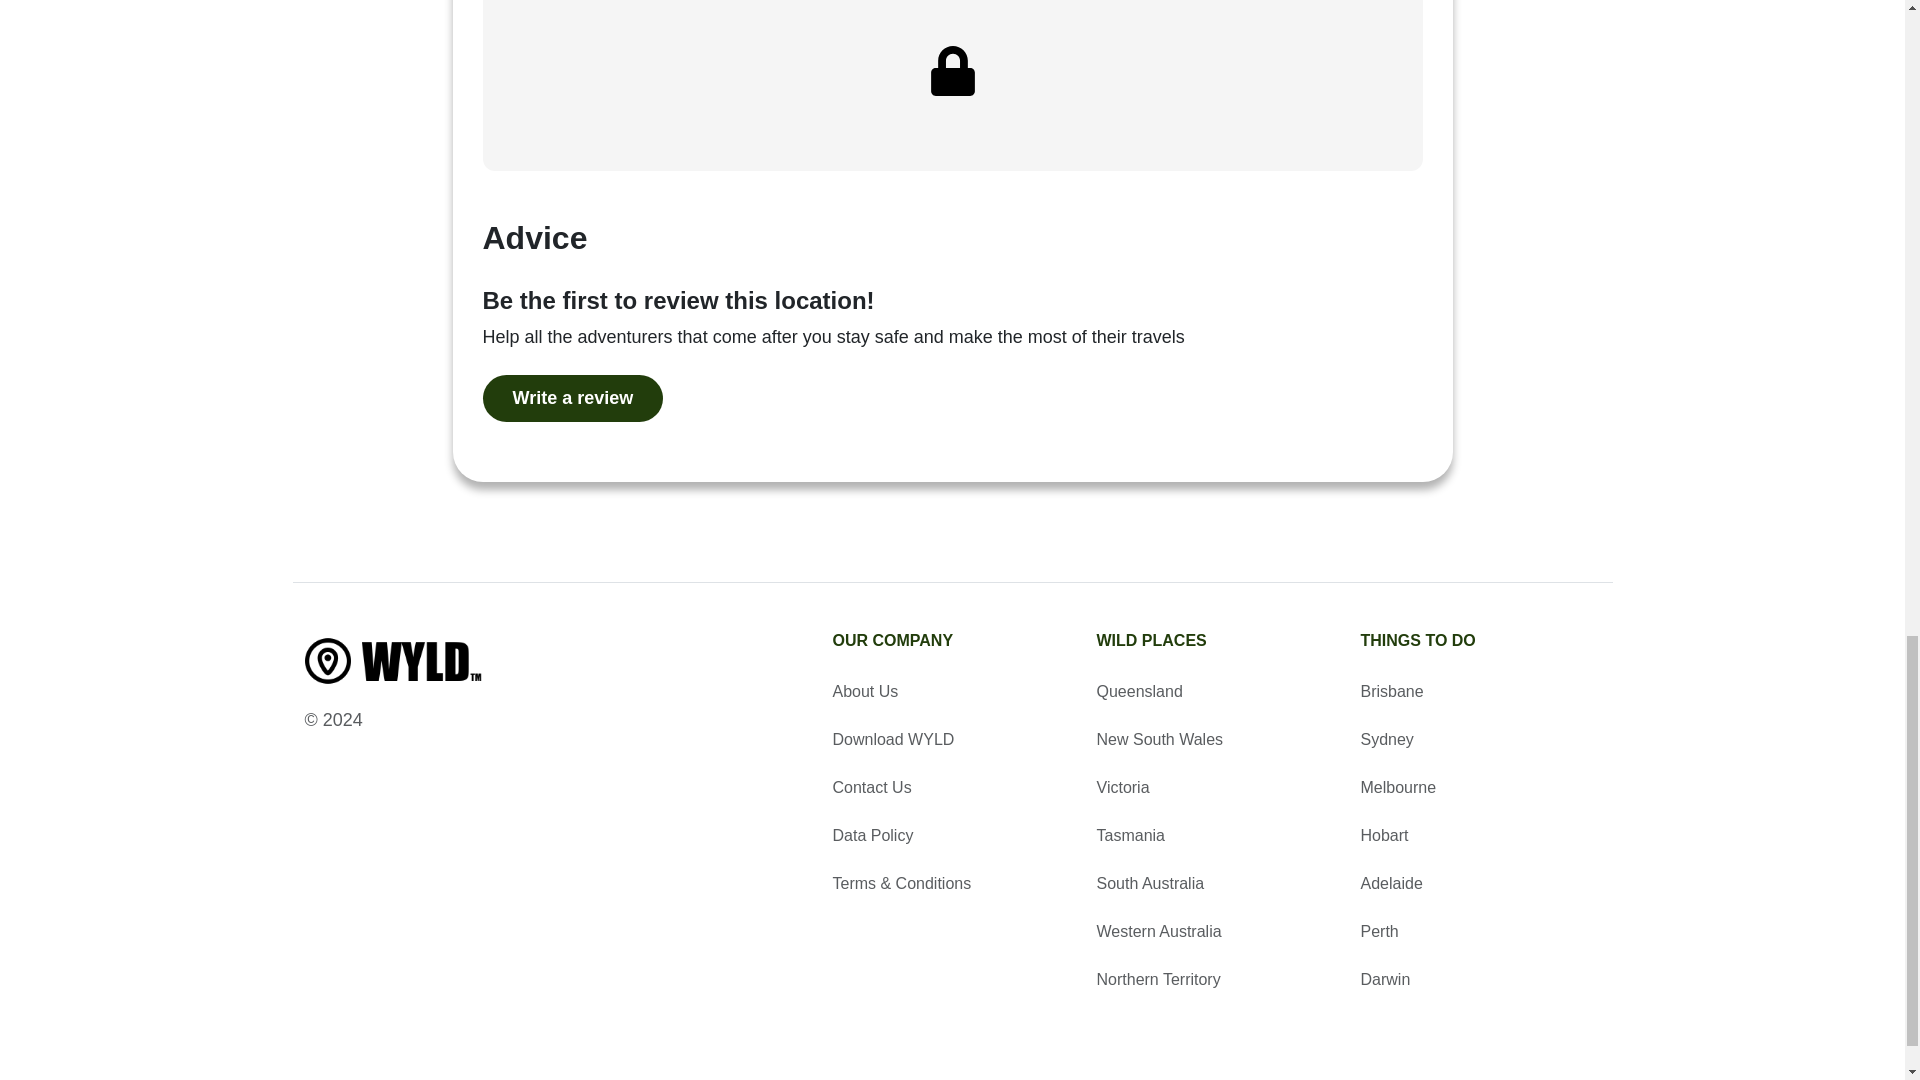  I want to click on Brisbane, so click(1479, 692).